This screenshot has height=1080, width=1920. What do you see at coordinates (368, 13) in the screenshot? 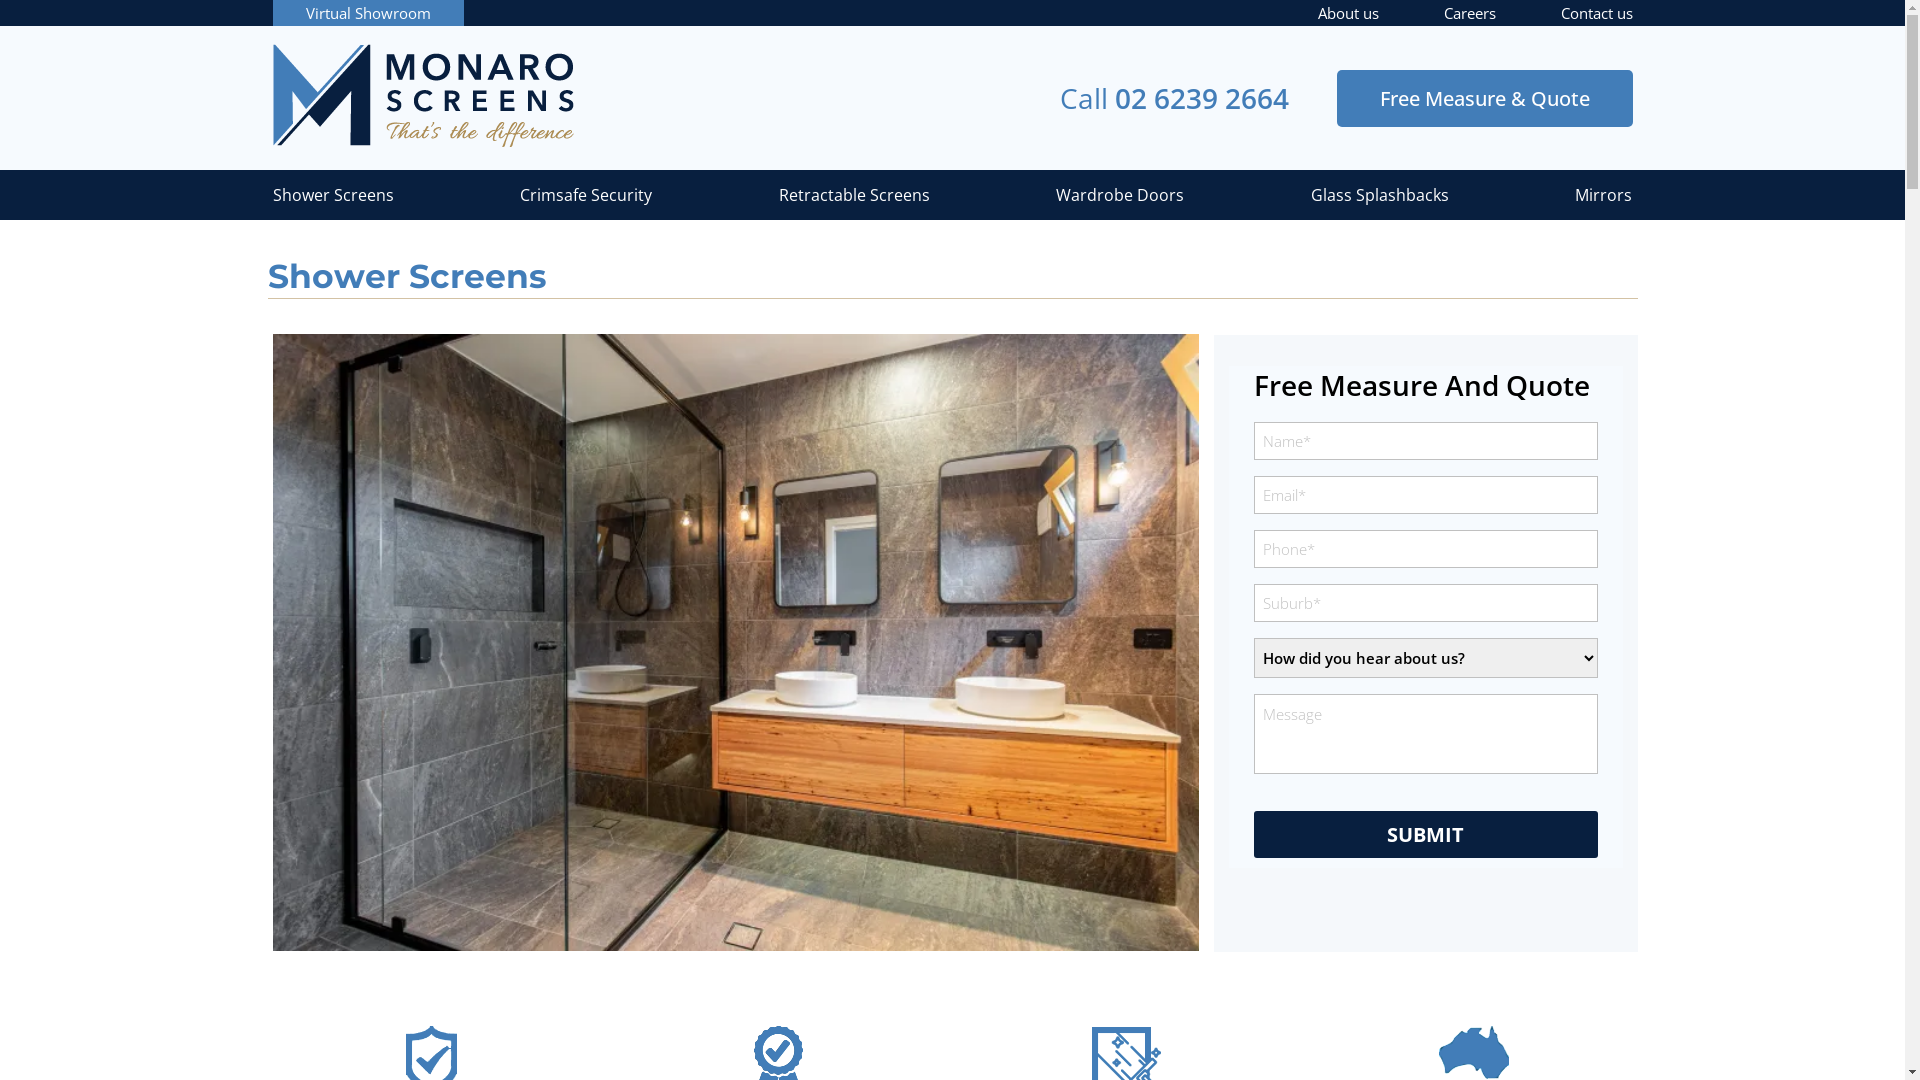
I see `Virtual Showroom` at bounding box center [368, 13].